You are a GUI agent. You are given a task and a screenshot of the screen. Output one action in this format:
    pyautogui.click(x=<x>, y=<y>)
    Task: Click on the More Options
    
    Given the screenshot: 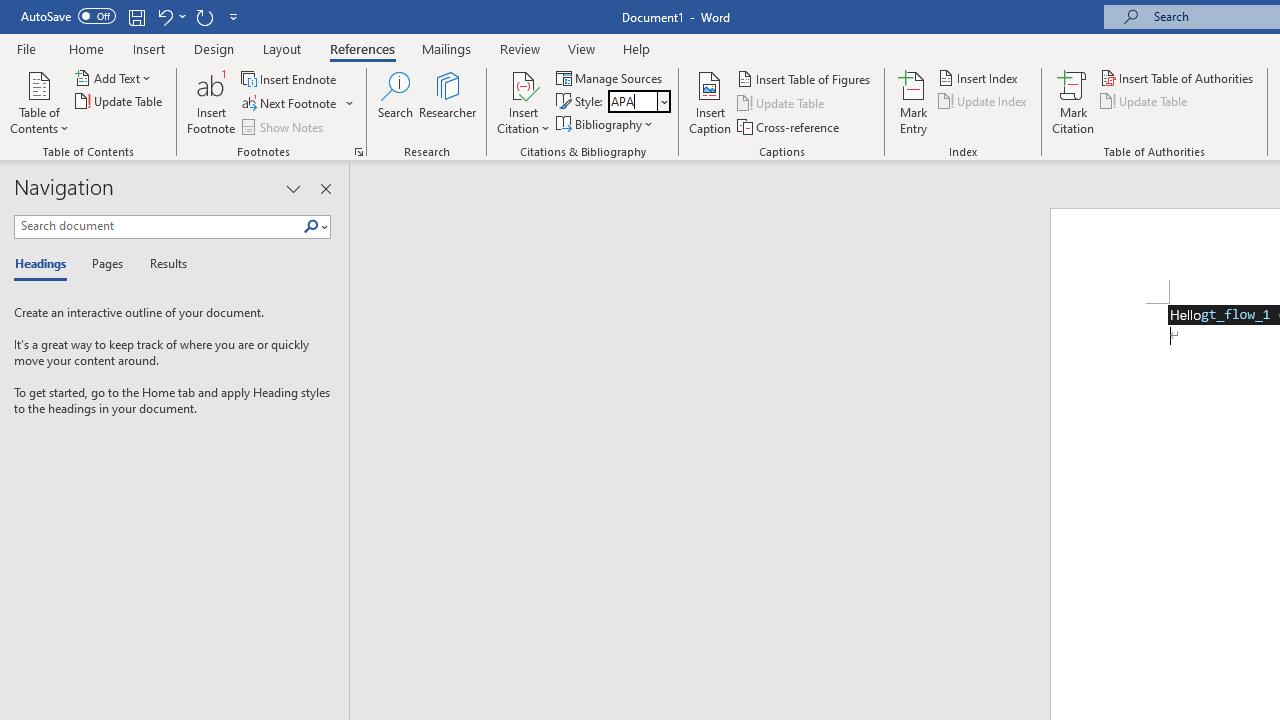 What is the action you would take?
    pyautogui.click(x=350, y=104)
    